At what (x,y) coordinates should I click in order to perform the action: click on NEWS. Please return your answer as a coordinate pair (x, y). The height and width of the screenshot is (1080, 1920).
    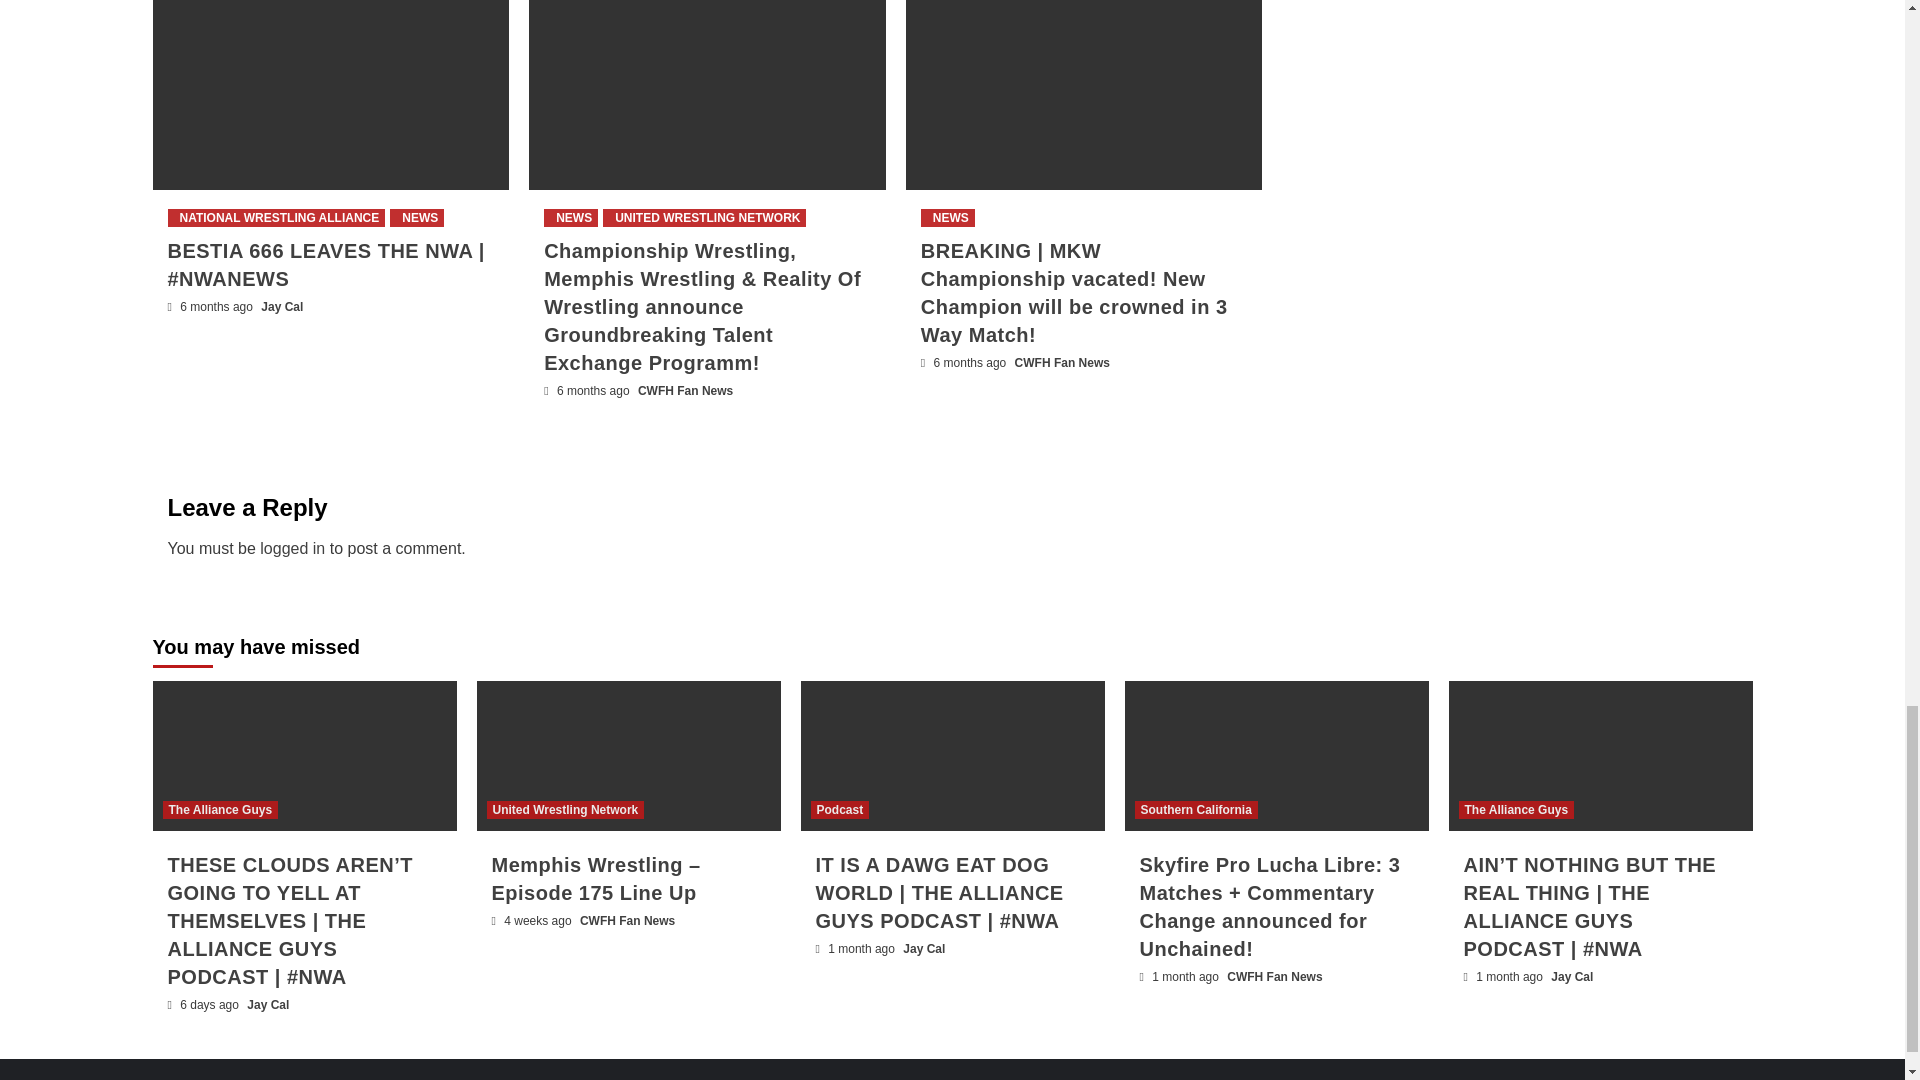
    Looking at the image, I should click on (948, 218).